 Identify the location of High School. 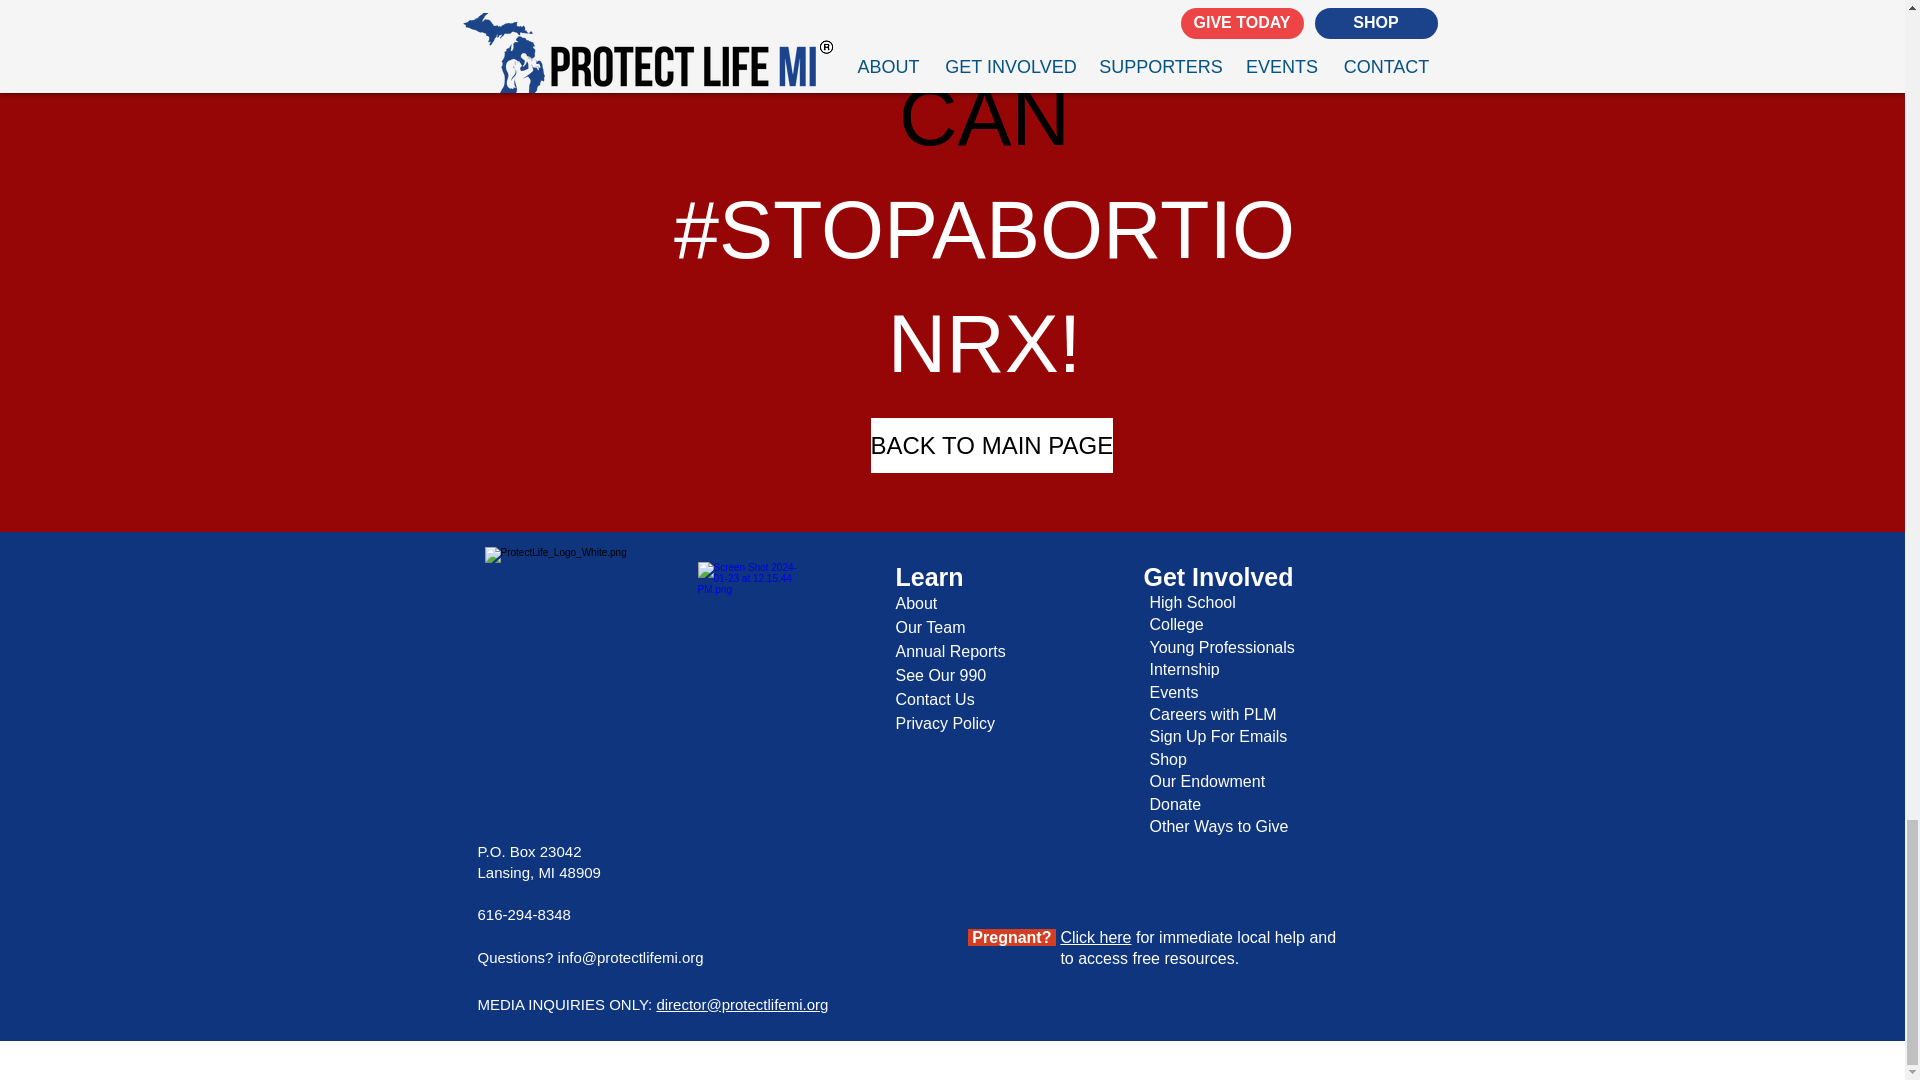
(1193, 602).